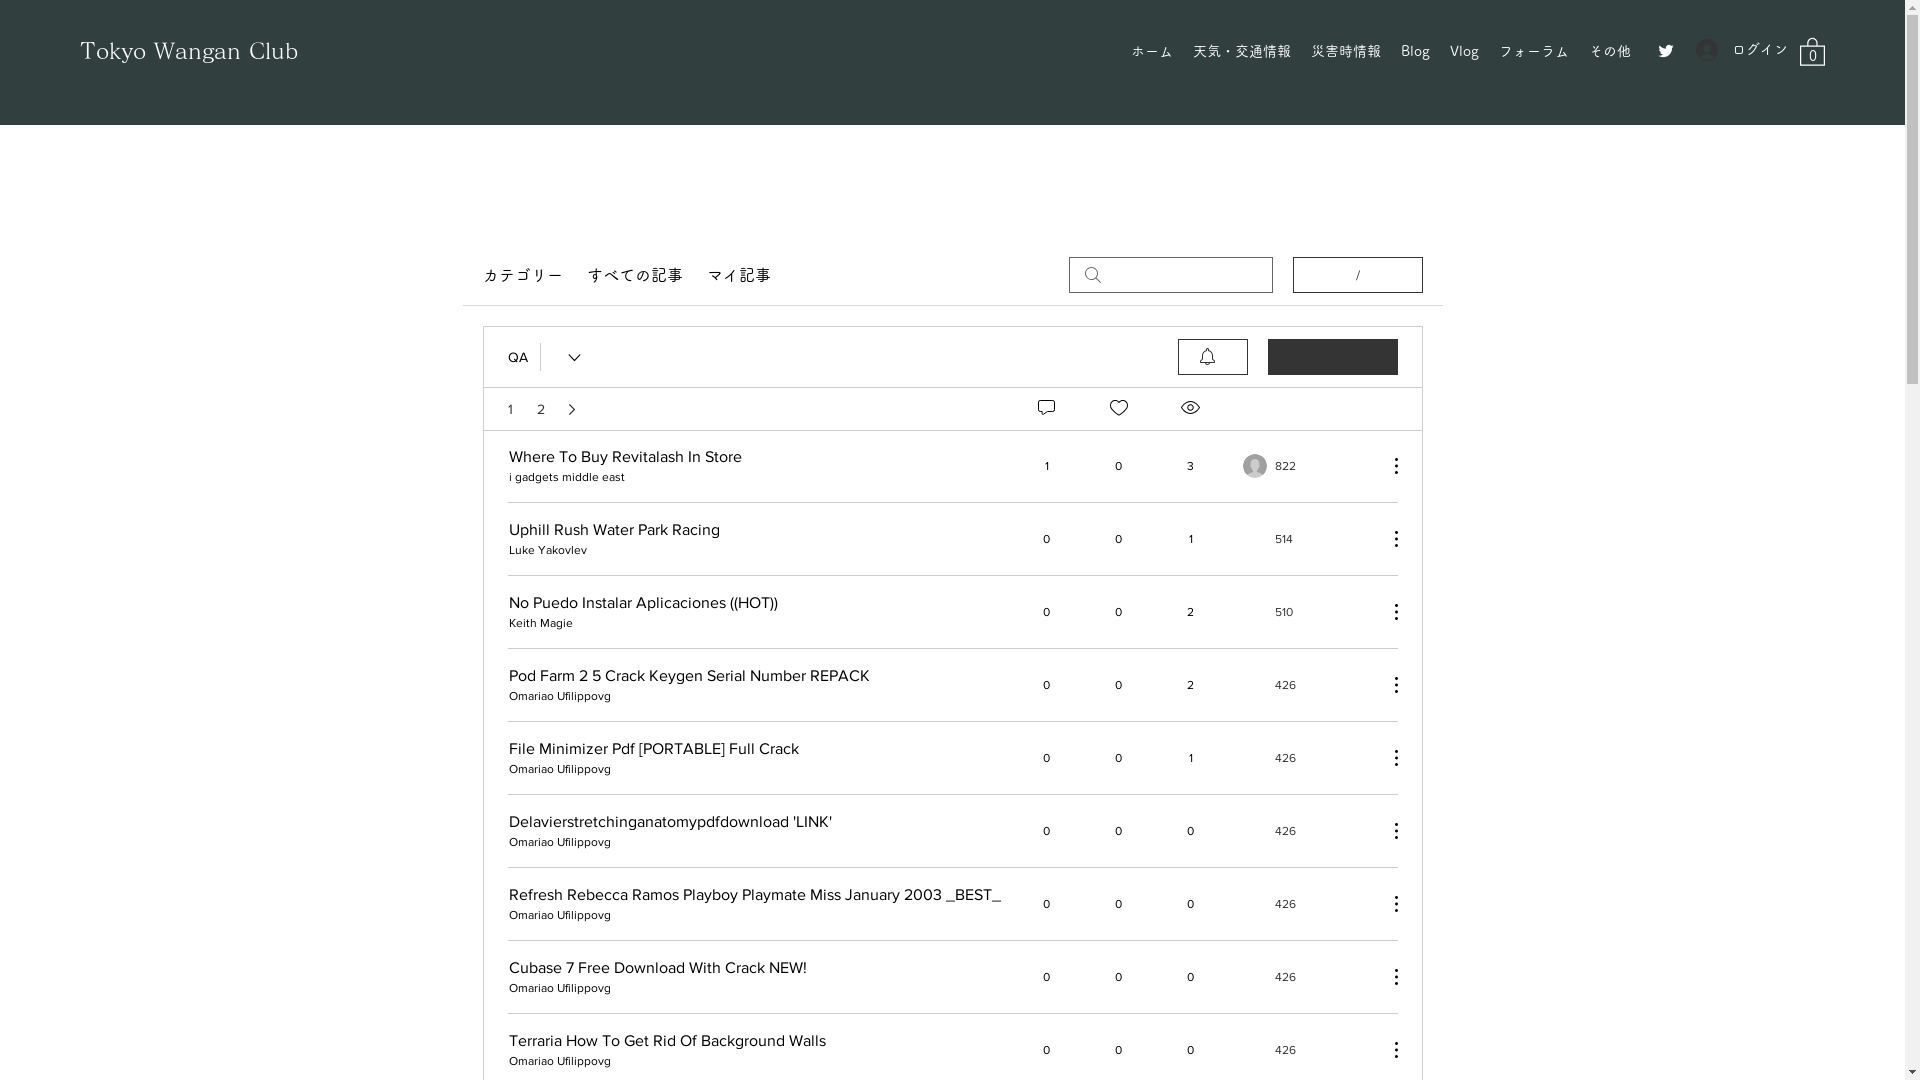 This screenshot has width=1920, height=1080. Describe the element at coordinates (1464, 51) in the screenshot. I see `Vlog` at that location.